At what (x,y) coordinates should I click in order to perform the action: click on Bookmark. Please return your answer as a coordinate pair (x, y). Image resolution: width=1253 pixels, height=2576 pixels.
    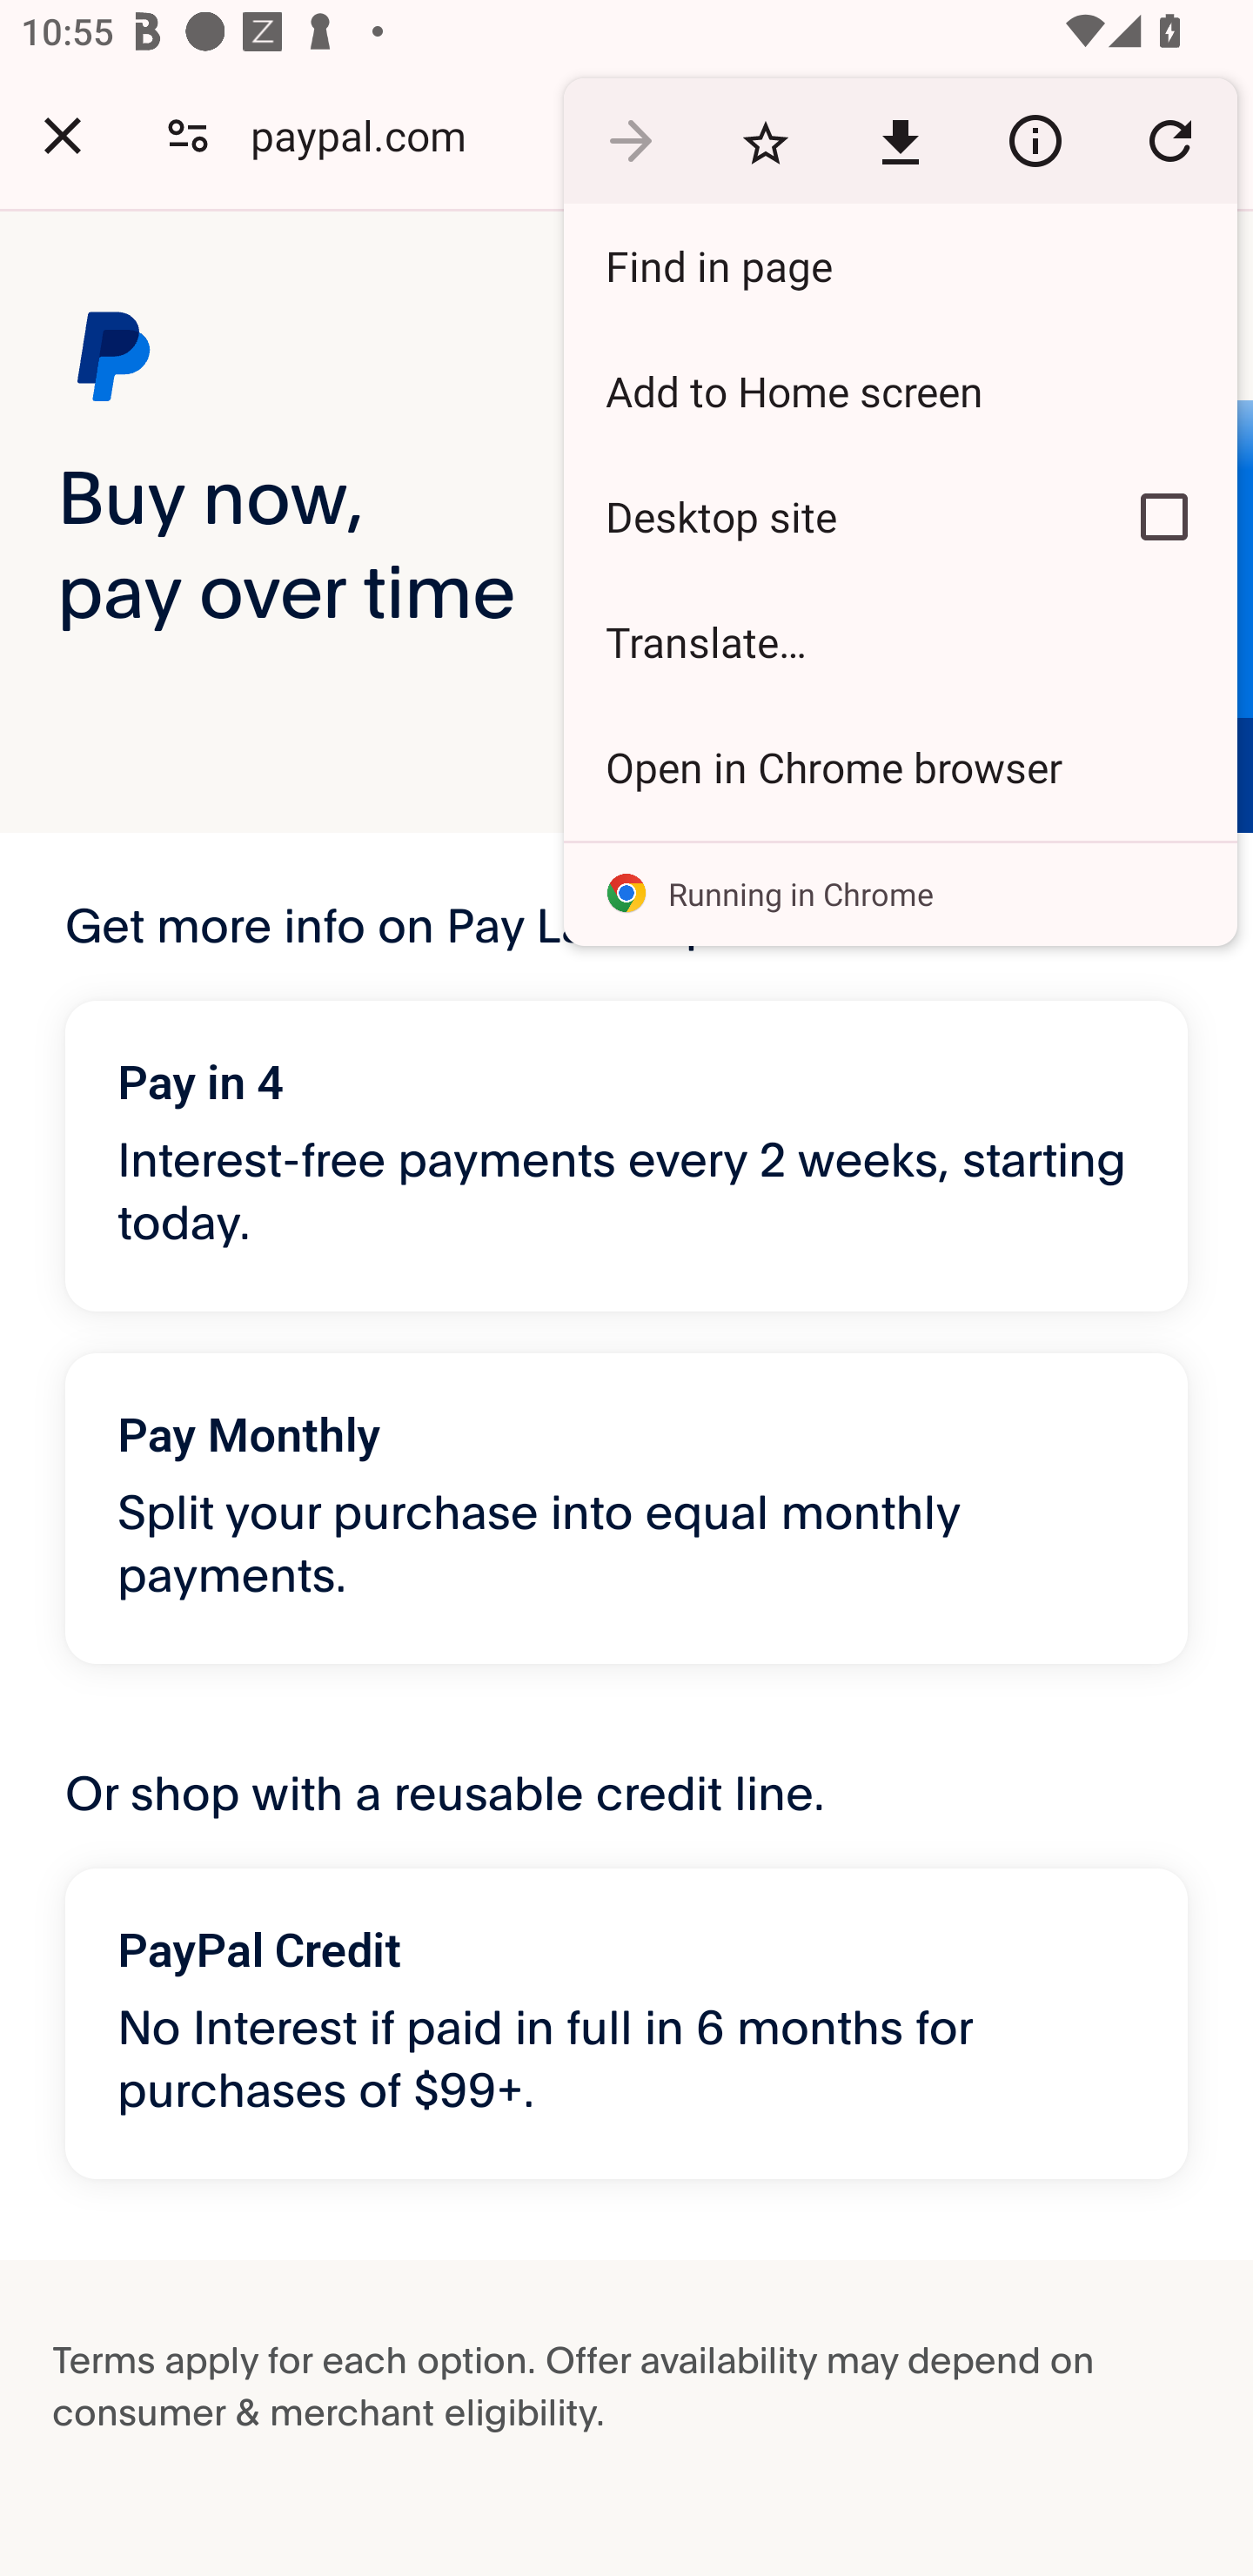
    Looking at the image, I should click on (766, 139).